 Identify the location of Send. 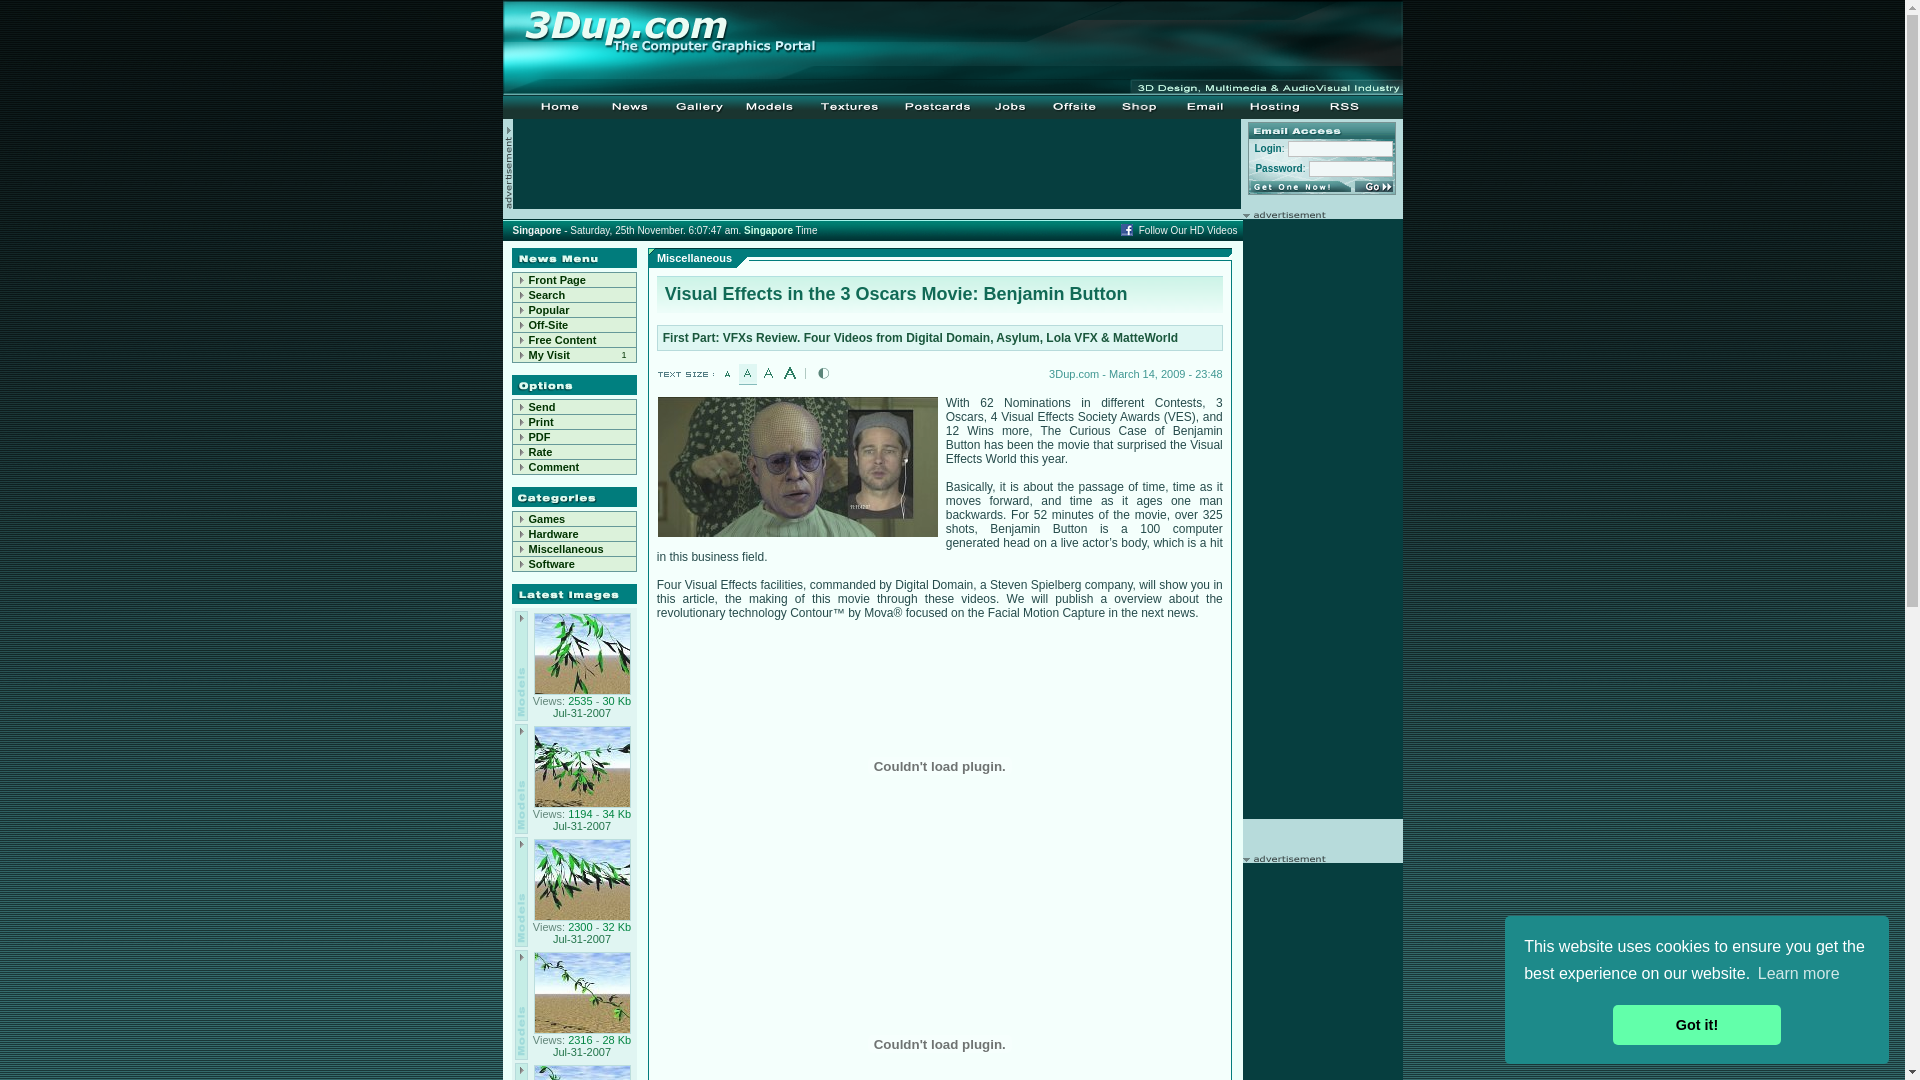
(542, 407).